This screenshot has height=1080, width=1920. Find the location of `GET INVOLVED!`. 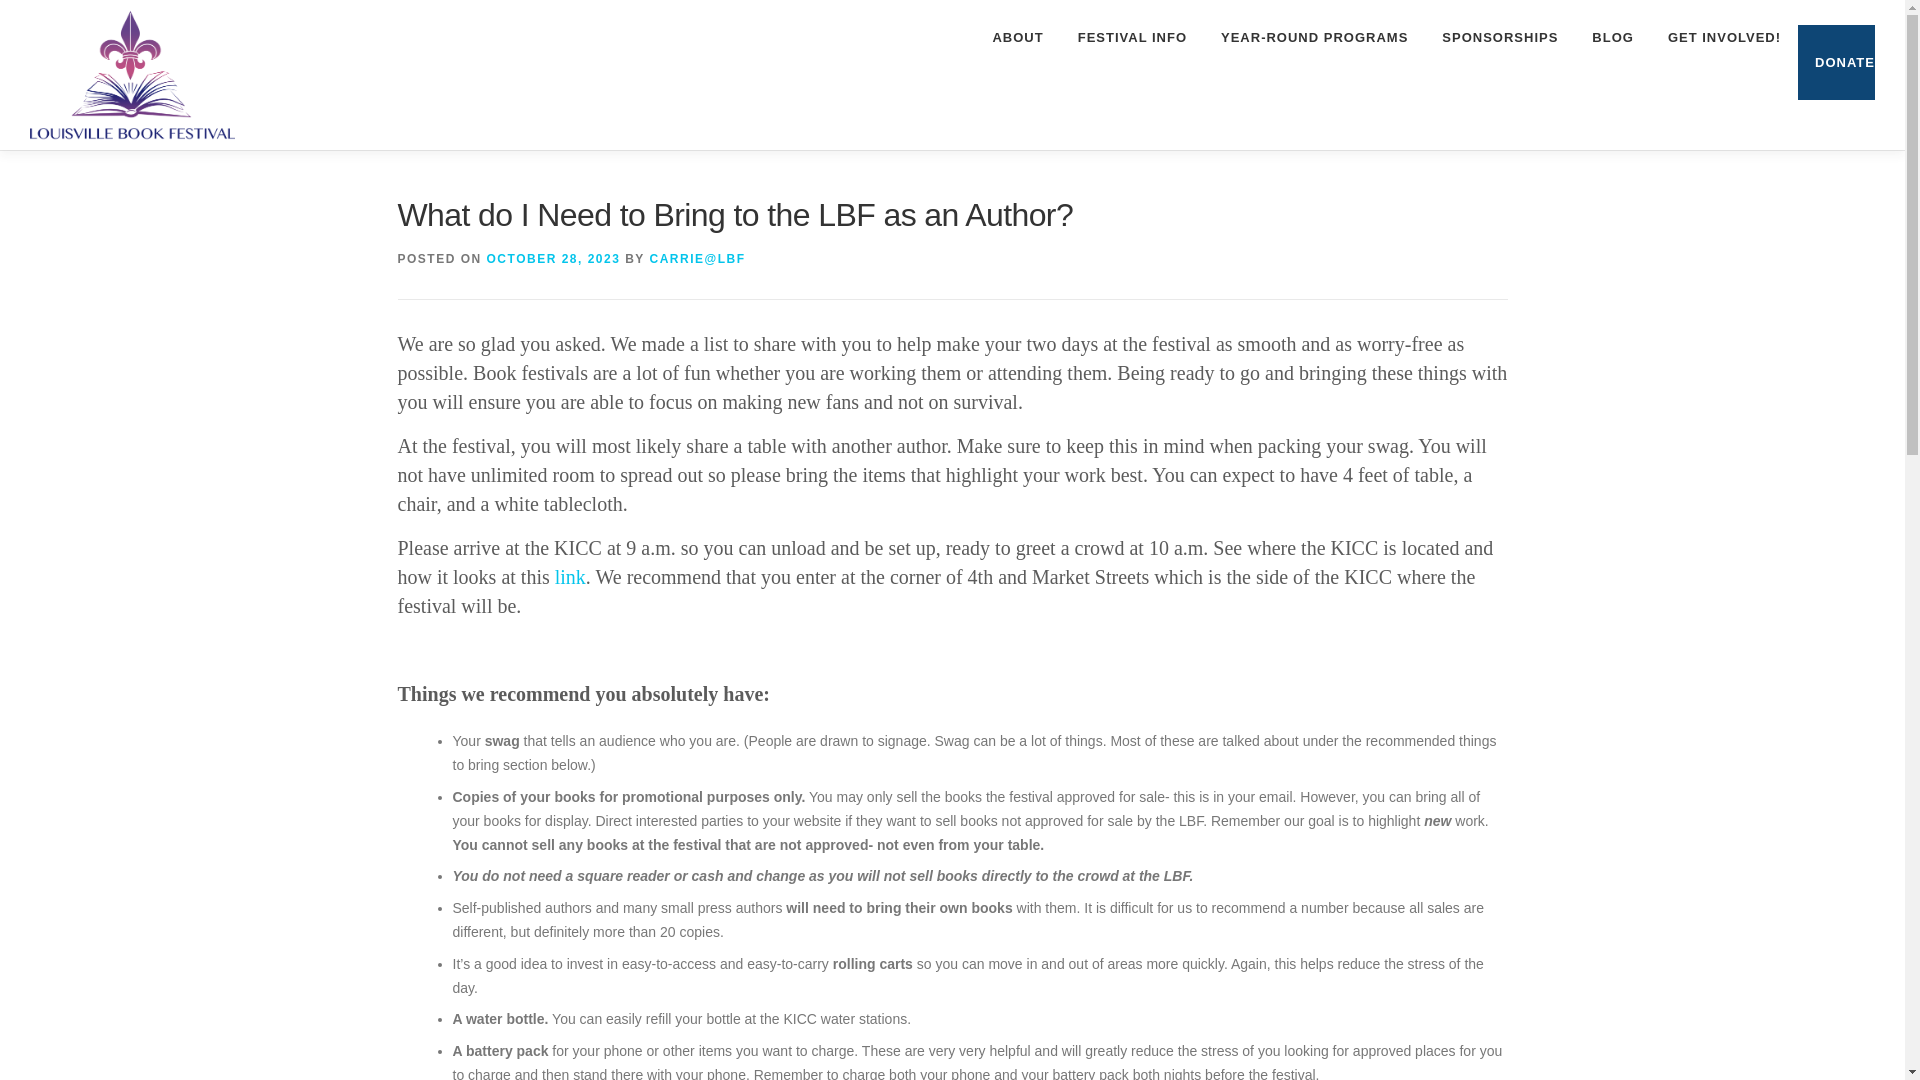

GET INVOLVED! is located at coordinates (1724, 37).